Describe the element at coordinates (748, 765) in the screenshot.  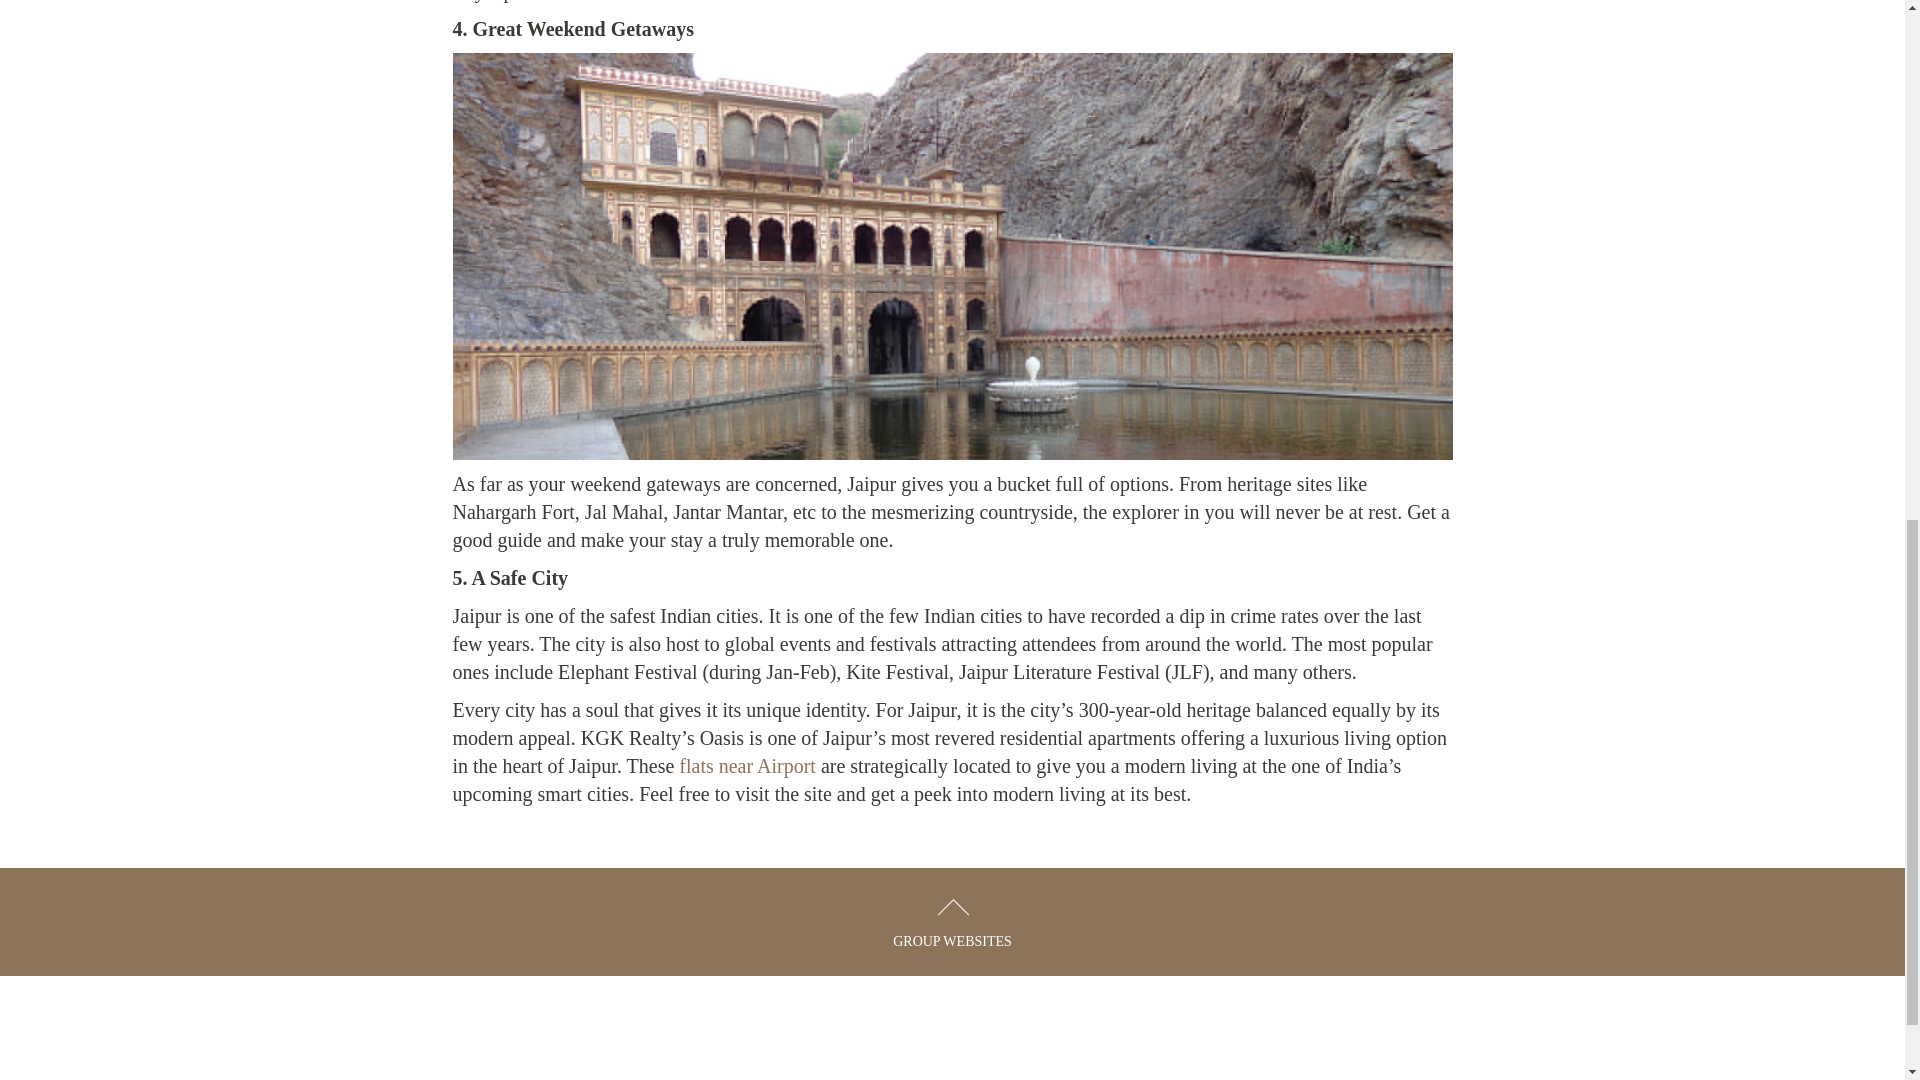
I see `flats near Airport` at that location.